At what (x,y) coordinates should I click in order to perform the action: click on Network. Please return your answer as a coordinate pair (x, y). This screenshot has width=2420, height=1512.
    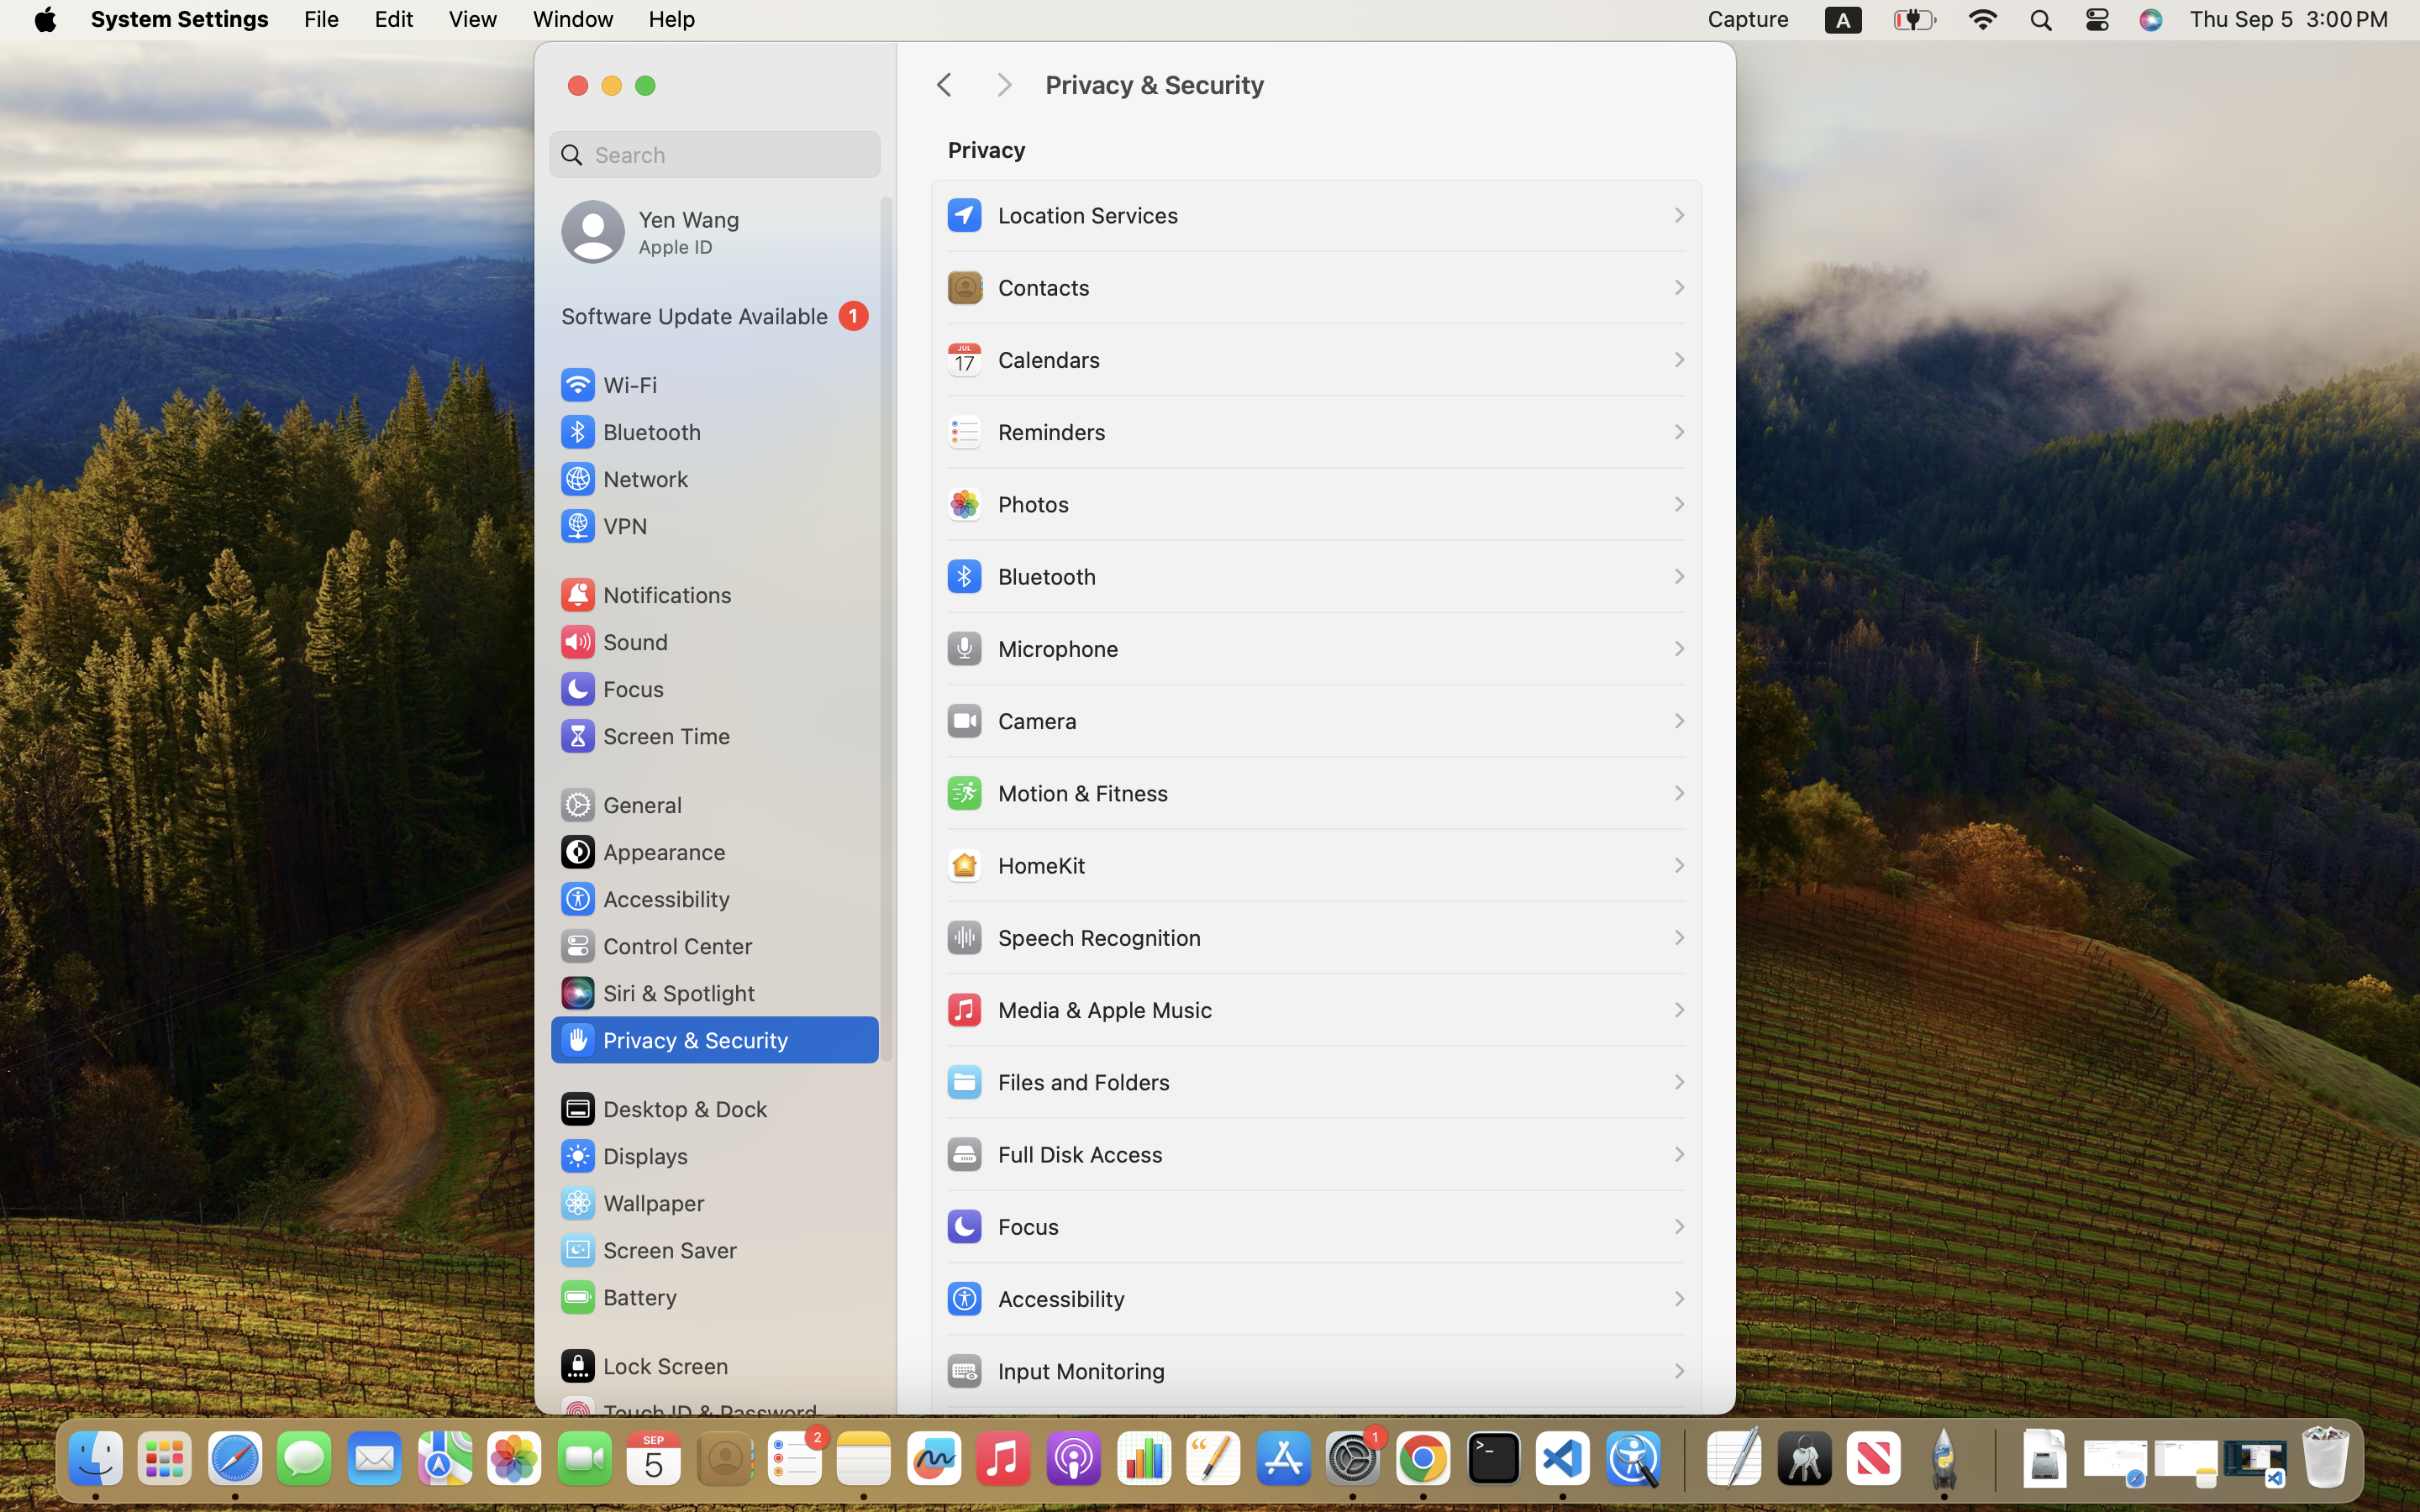
    Looking at the image, I should click on (623, 479).